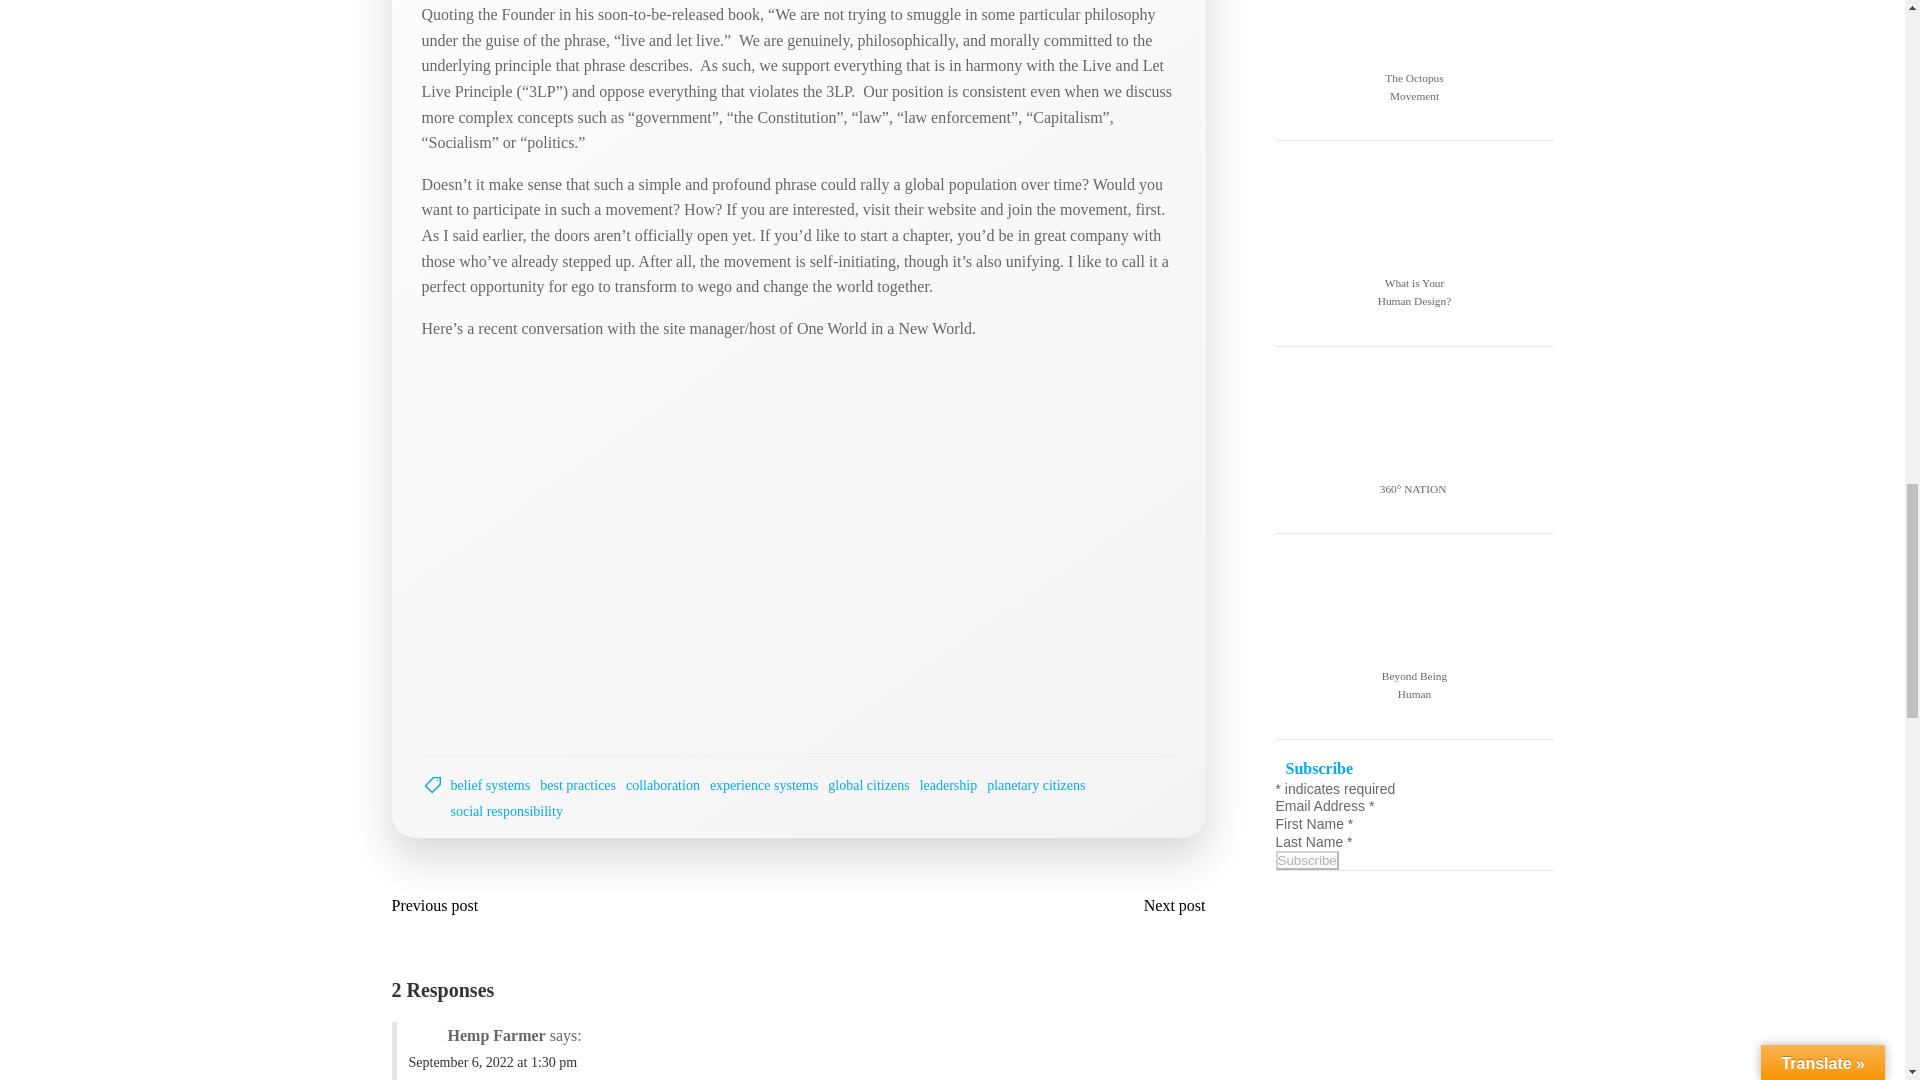 This screenshot has width=1920, height=1080. I want to click on social responsibility Tag, so click(506, 811).